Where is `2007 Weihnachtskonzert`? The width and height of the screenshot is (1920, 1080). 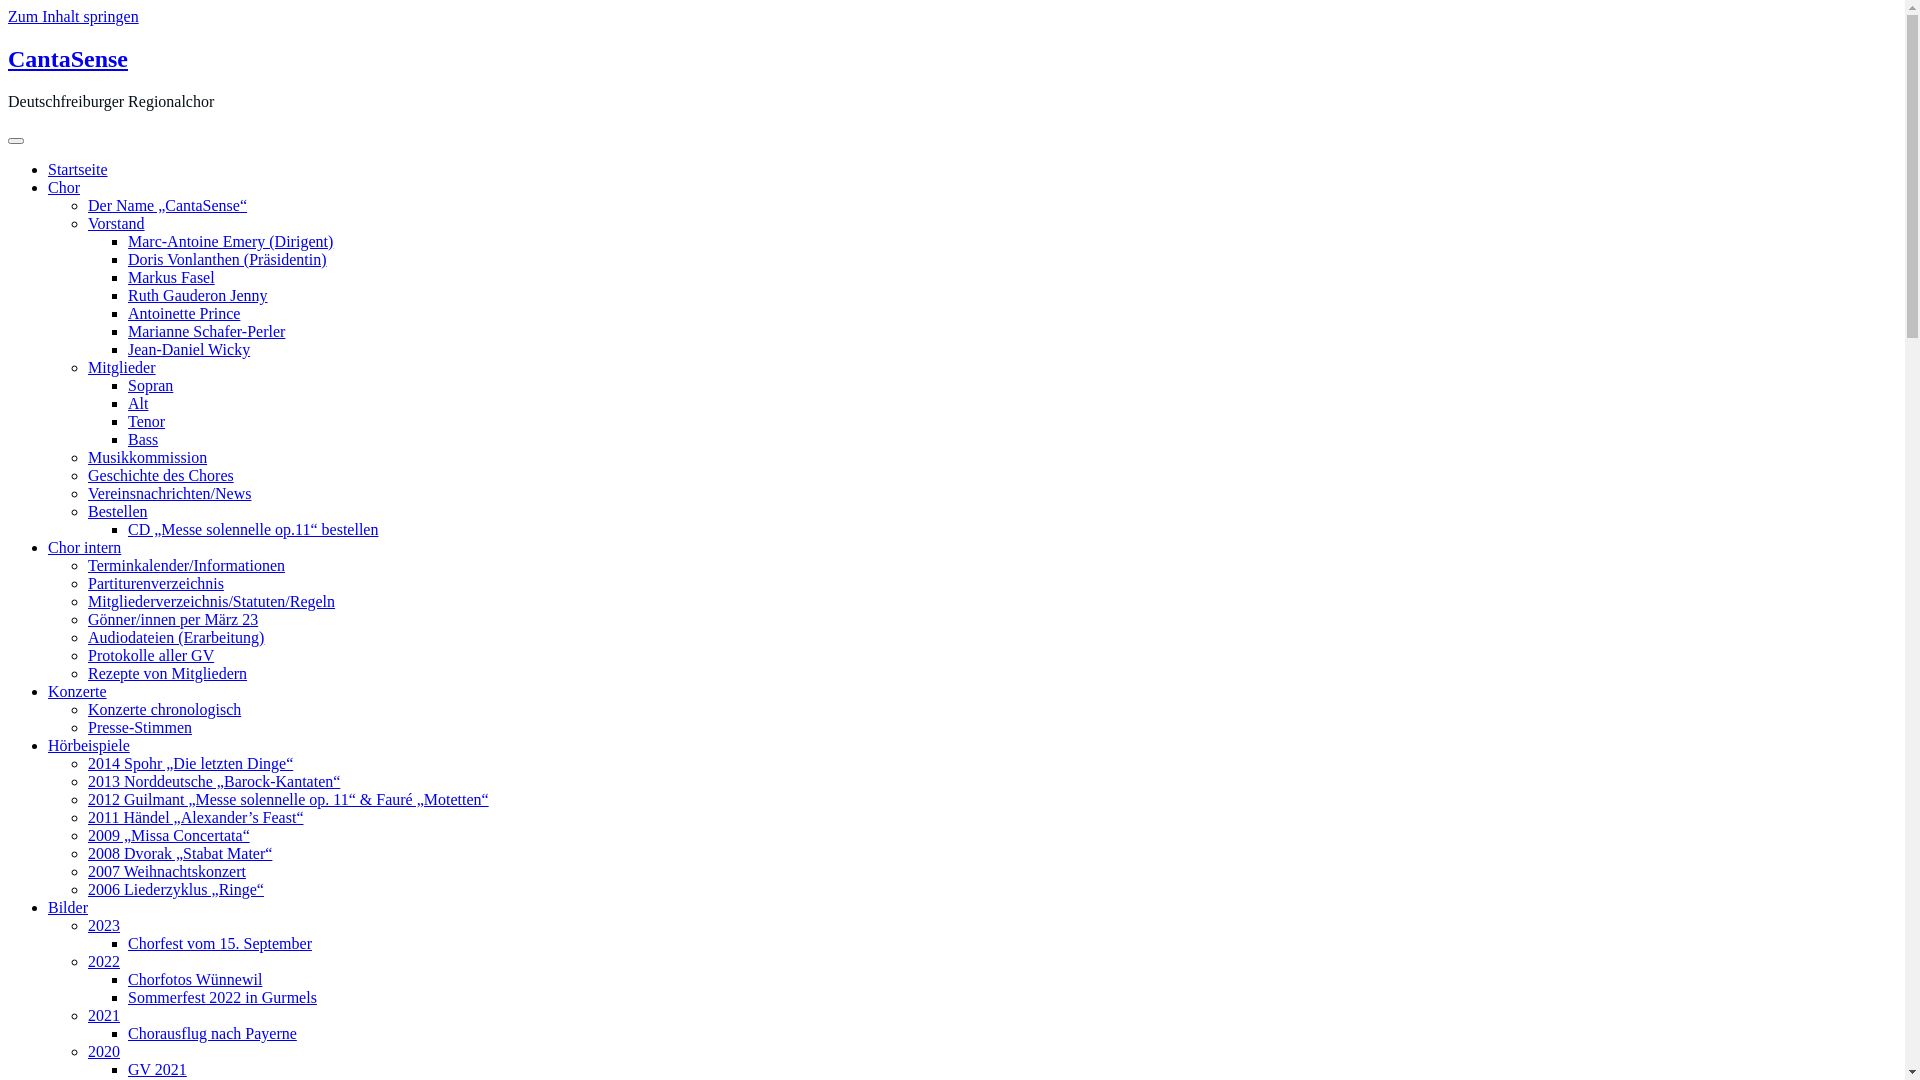
2007 Weihnachtskonzert is located at coordinates (166, 872).